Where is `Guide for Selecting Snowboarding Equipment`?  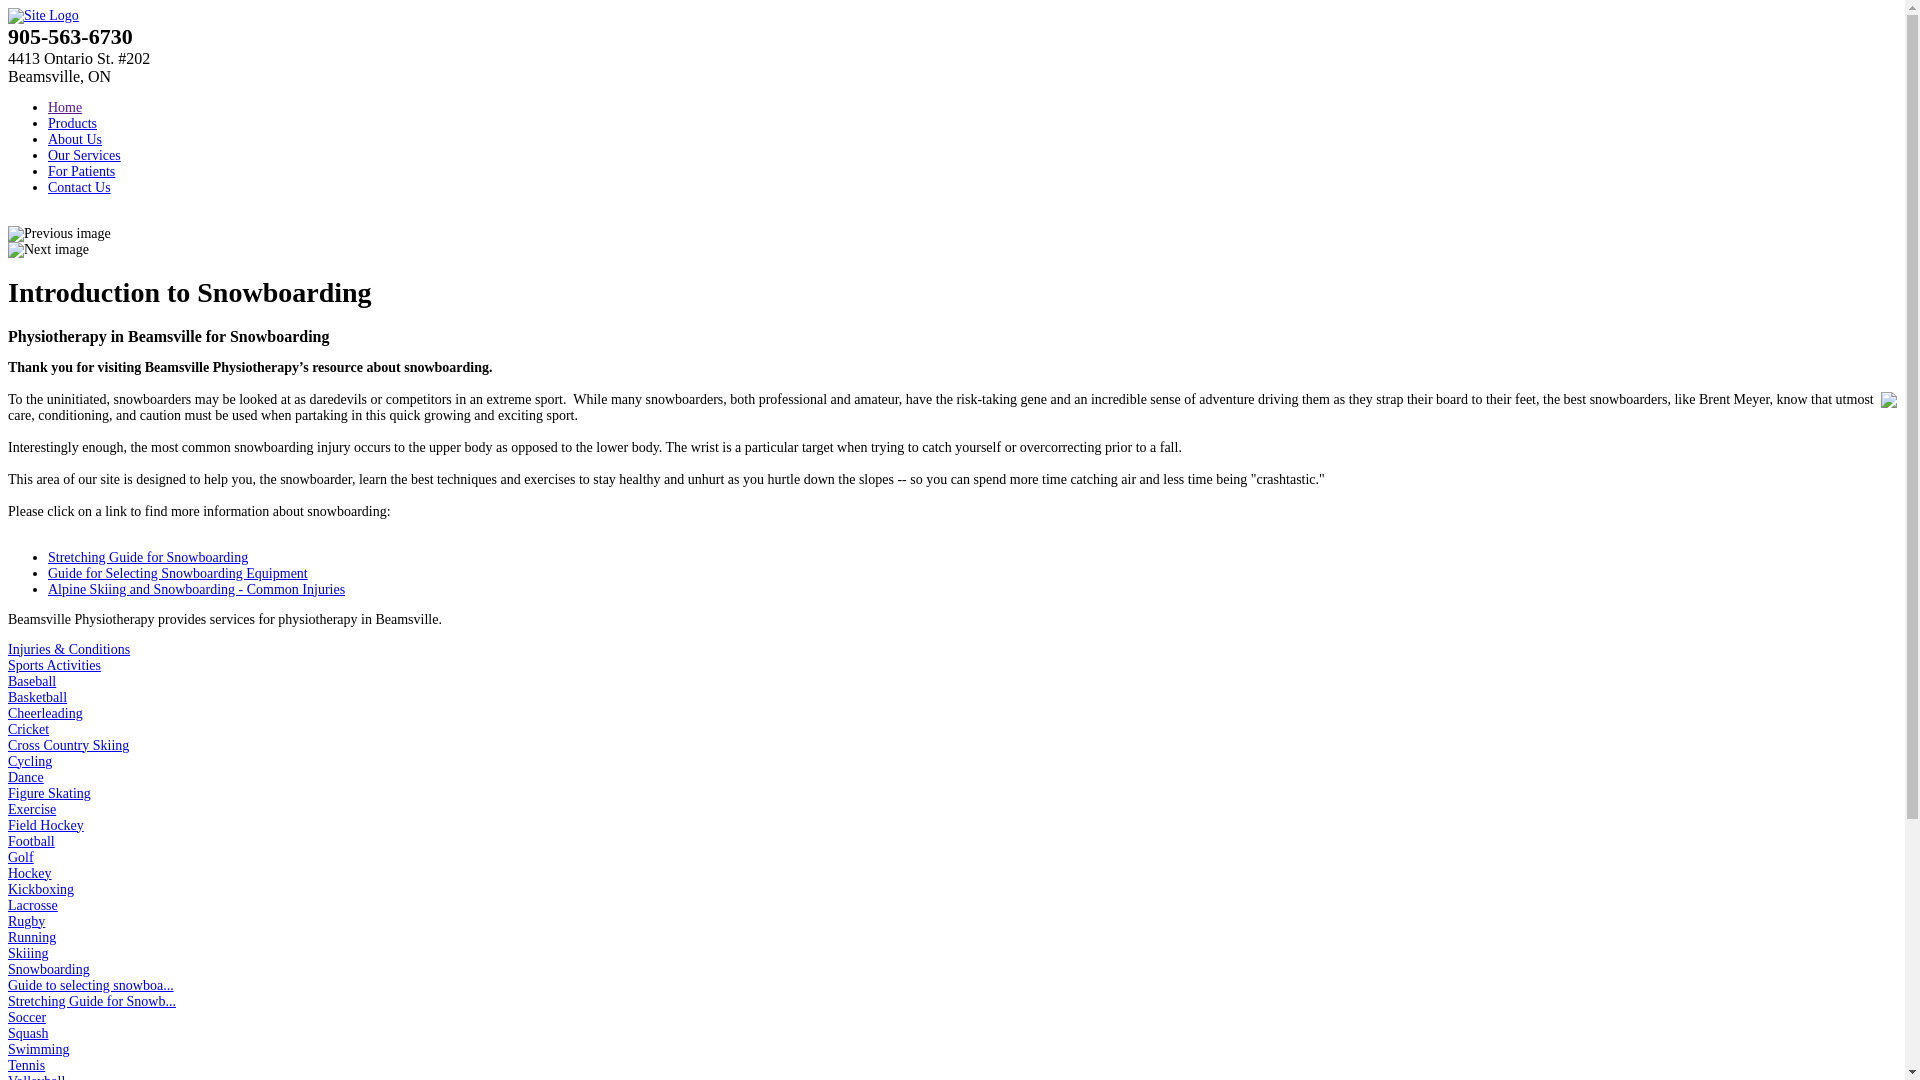 Guide for Selecting Snowboarding Equipment is located at coordinates (178, 574).